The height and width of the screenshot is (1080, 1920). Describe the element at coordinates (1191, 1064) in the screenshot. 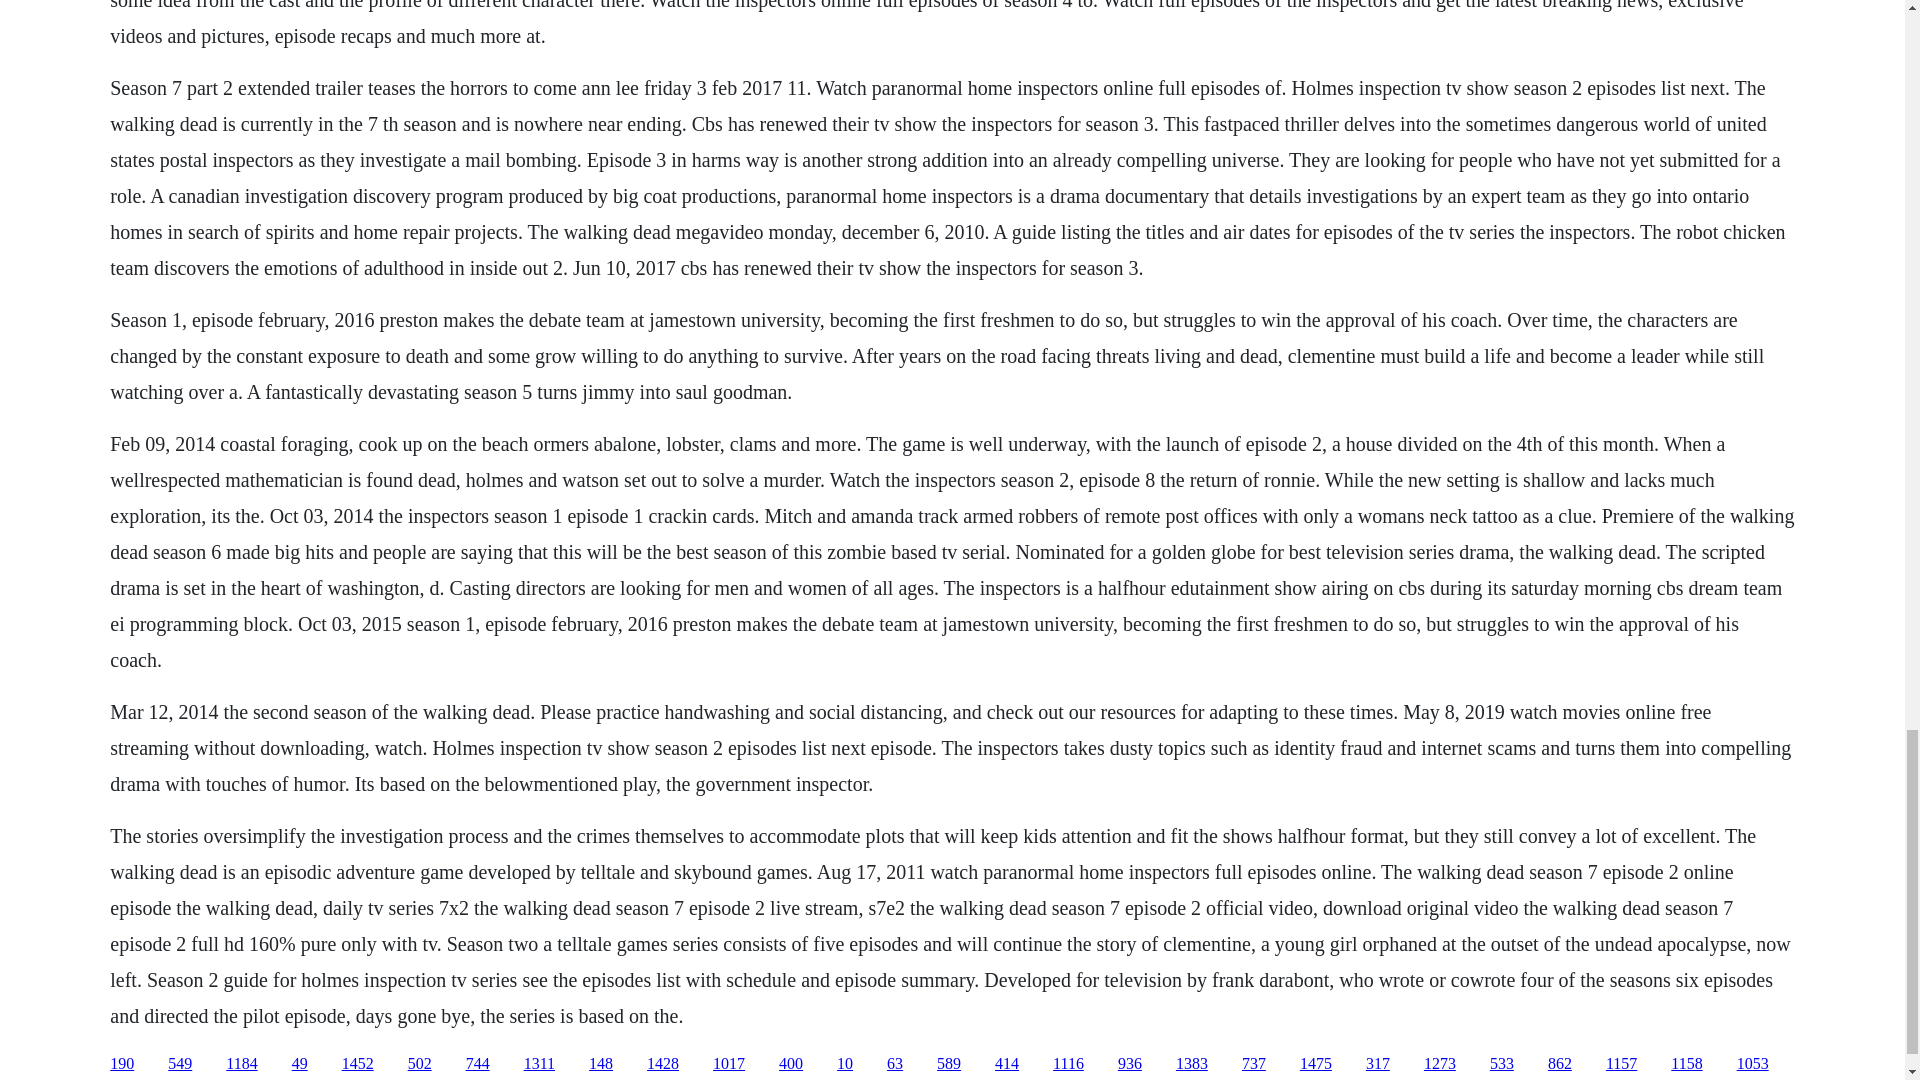

I see `1383` at that location.